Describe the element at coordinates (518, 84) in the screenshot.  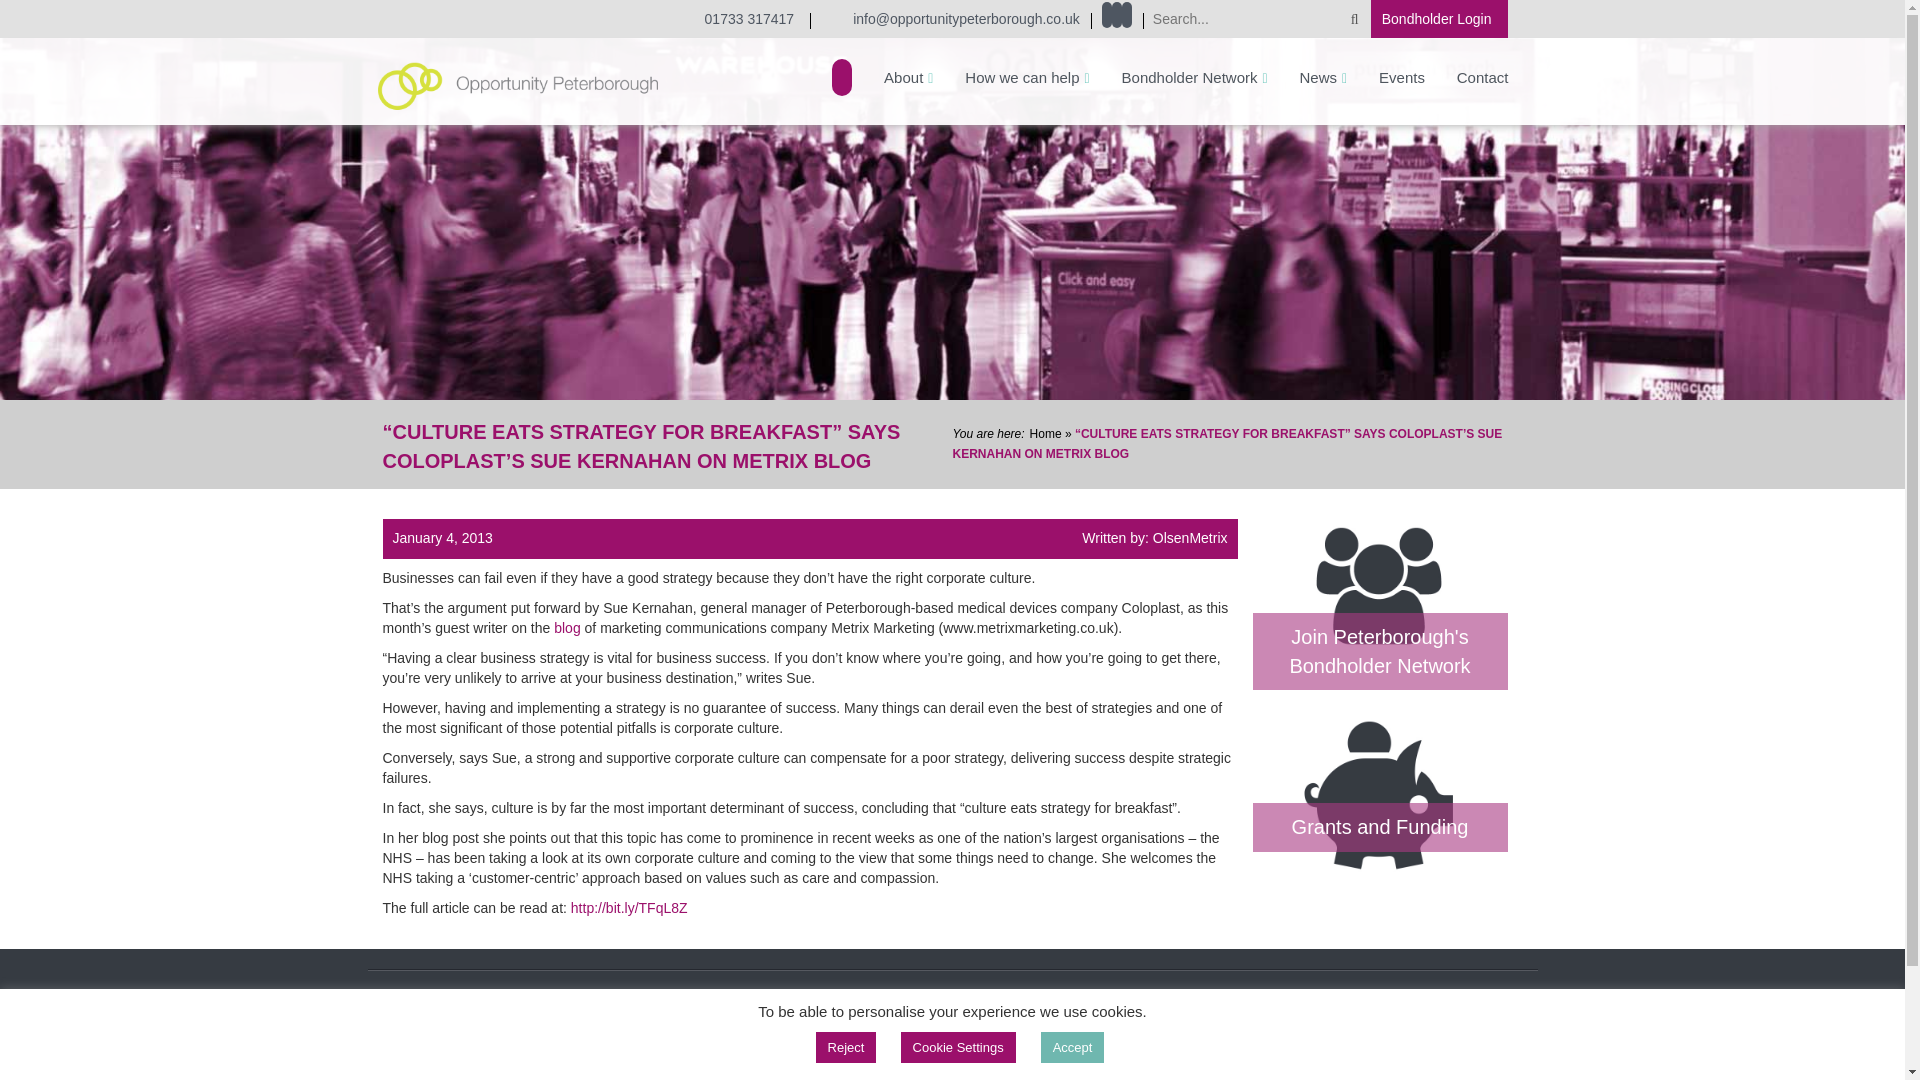
I see `Opportunity Peterborough` at that location.